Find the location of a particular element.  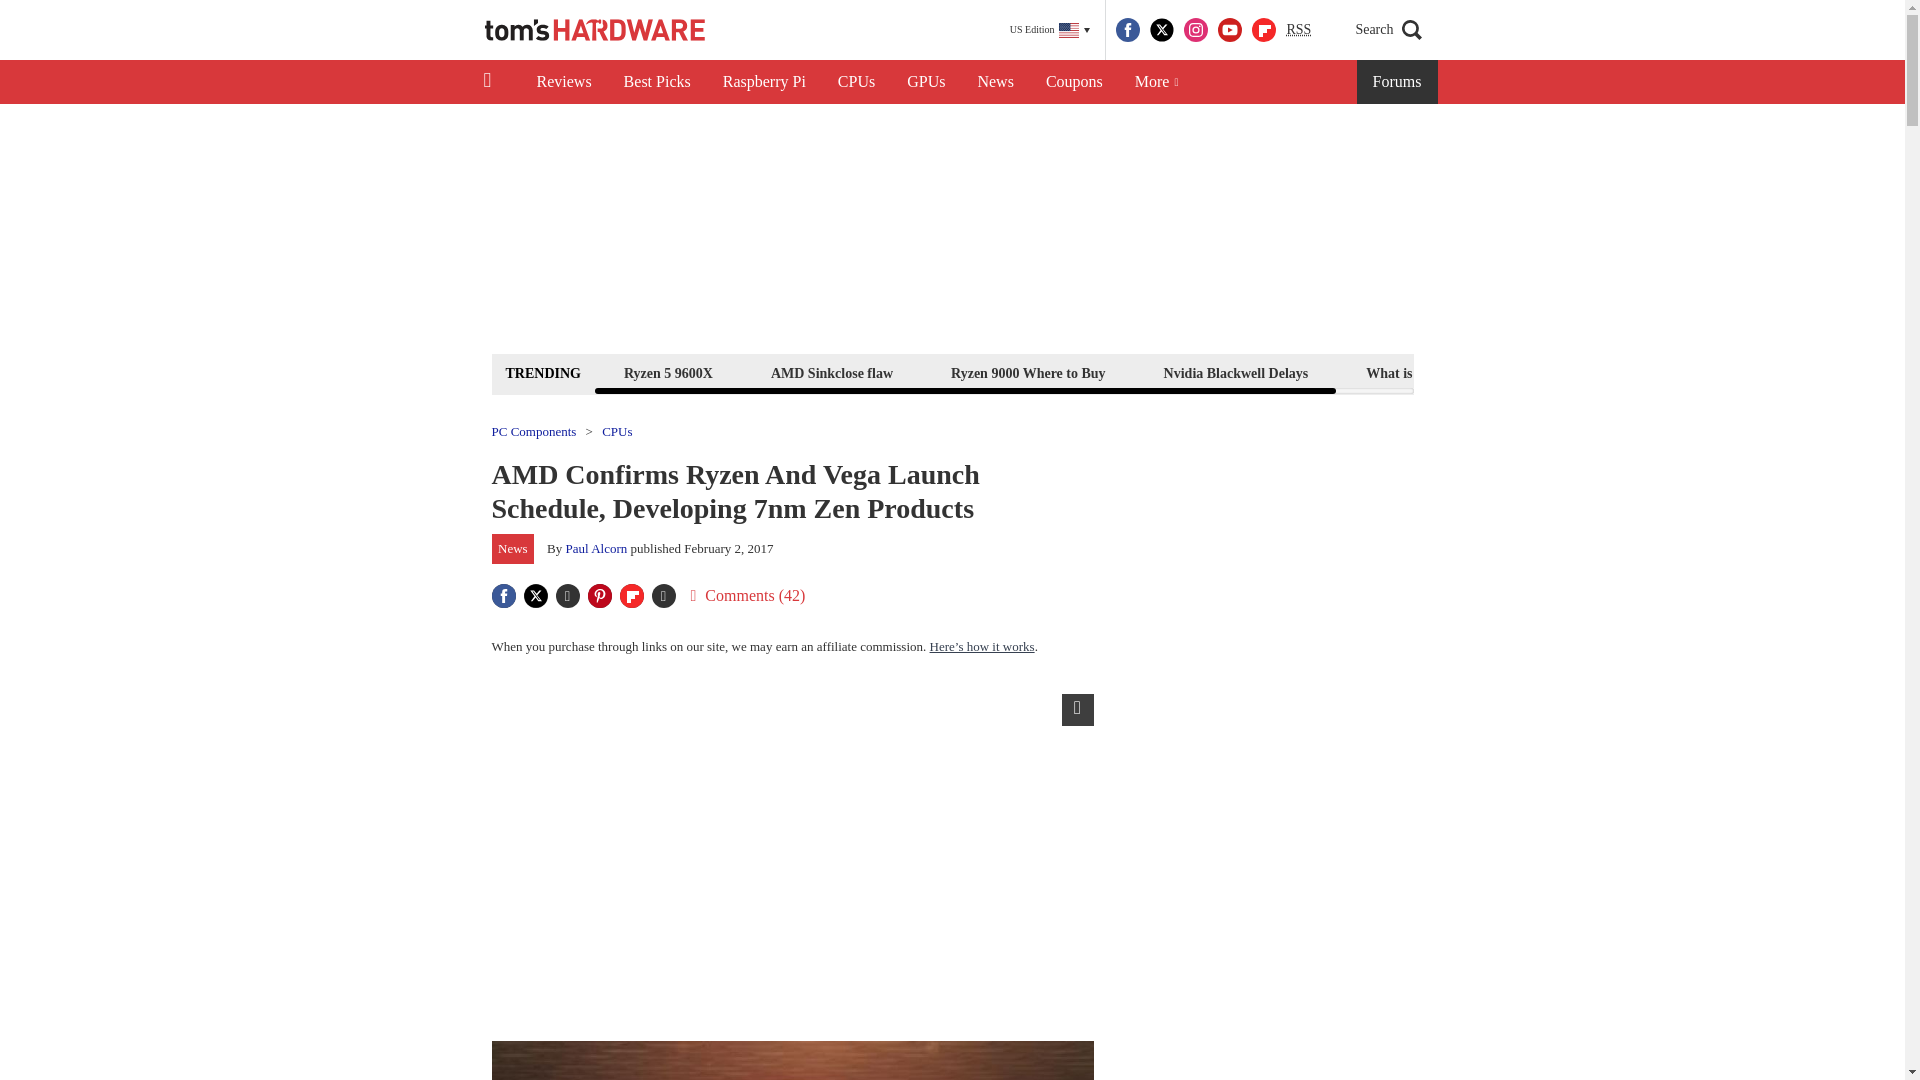

News is located at coordinates (995, 82).